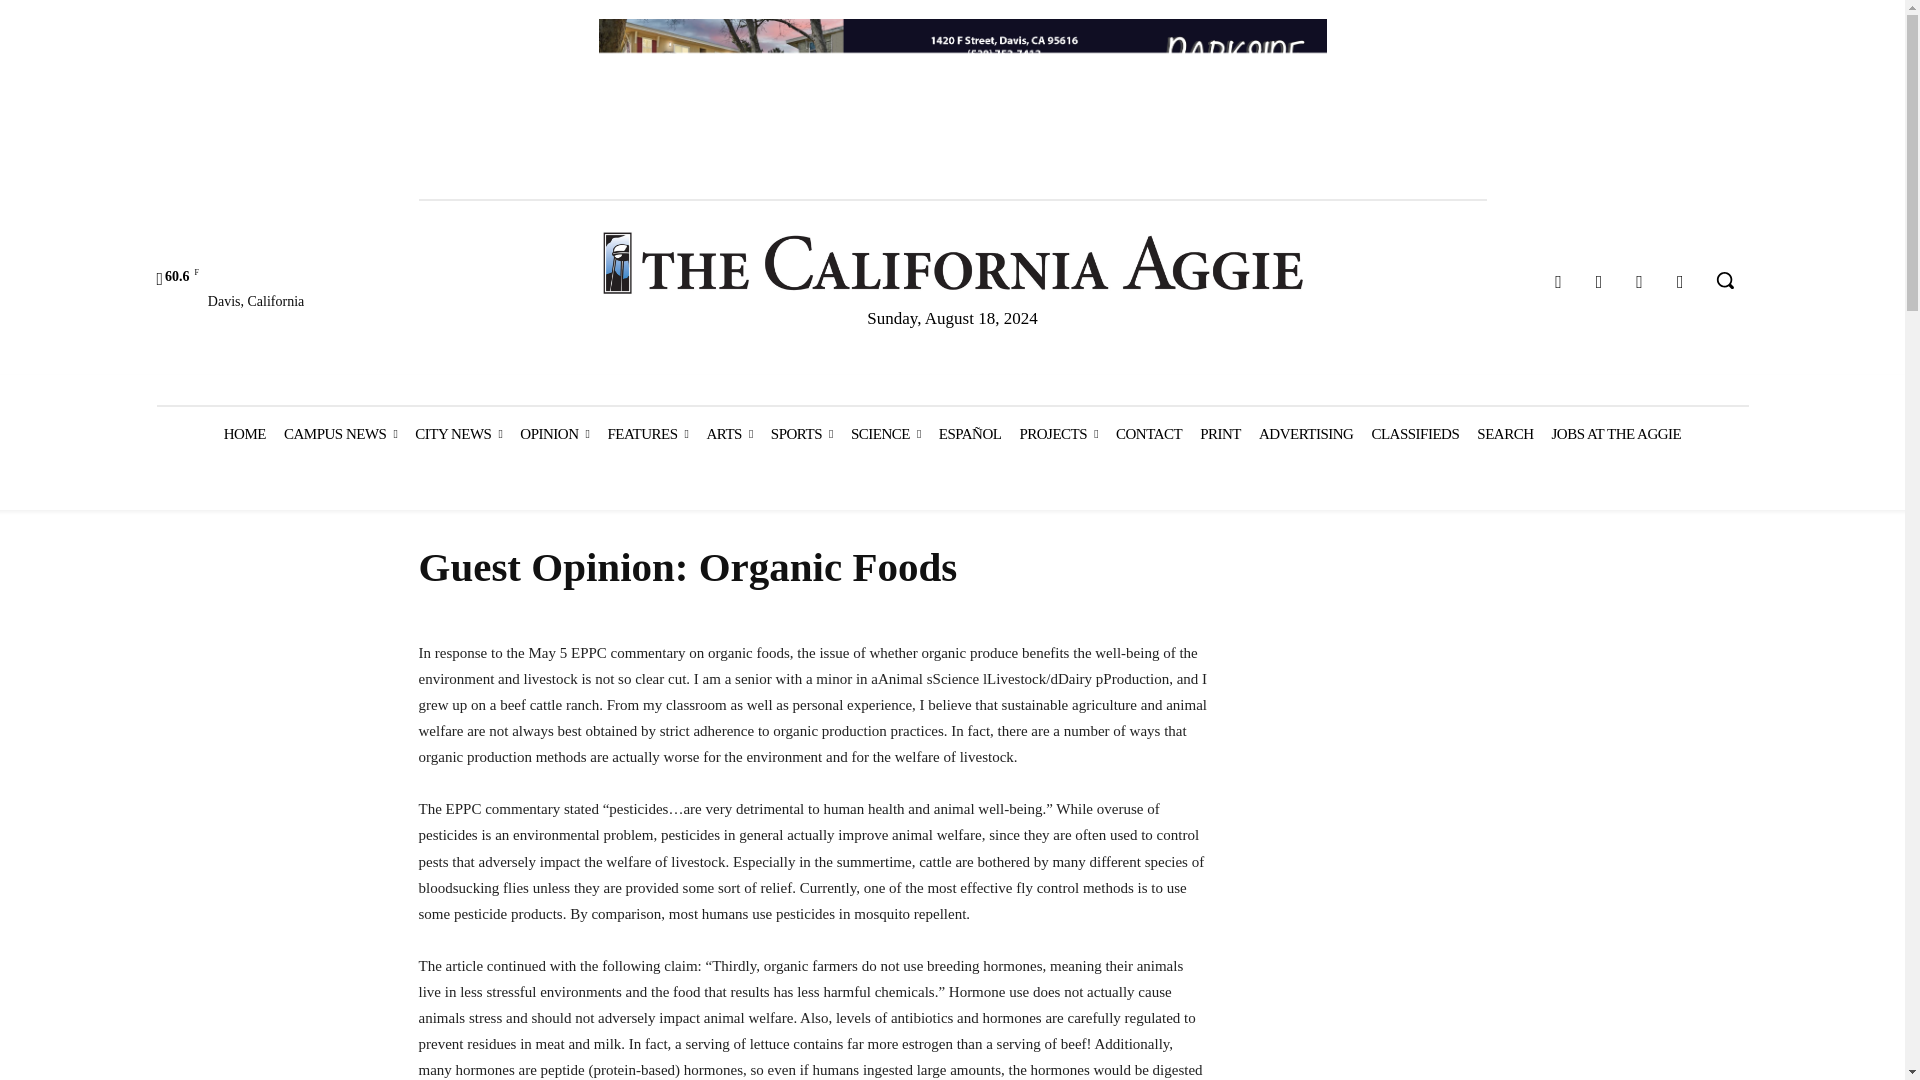  Describe the element at coordinates (1680, 282) in the screenshot. I see `Youtube` at that location.